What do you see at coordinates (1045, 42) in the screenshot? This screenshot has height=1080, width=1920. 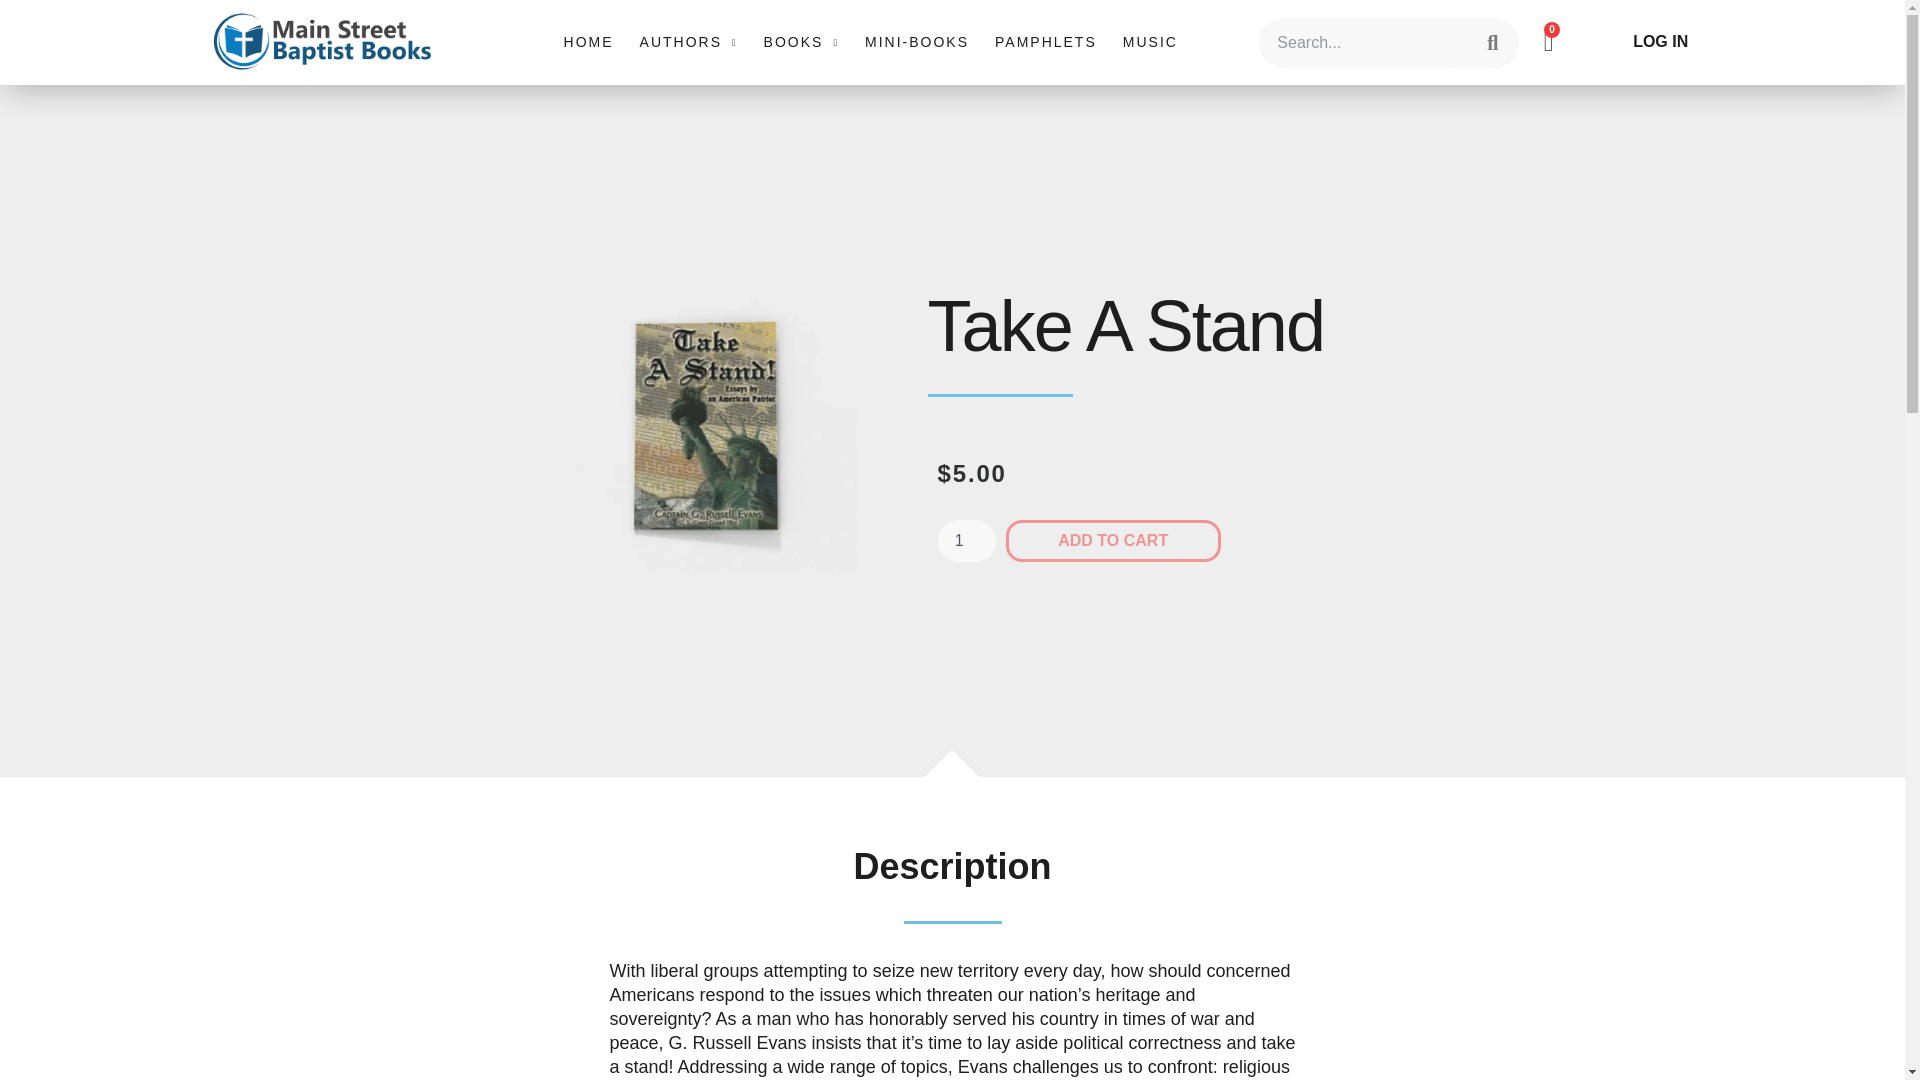 I see `PAMPHLETS` at bounding box center [1045, 42].